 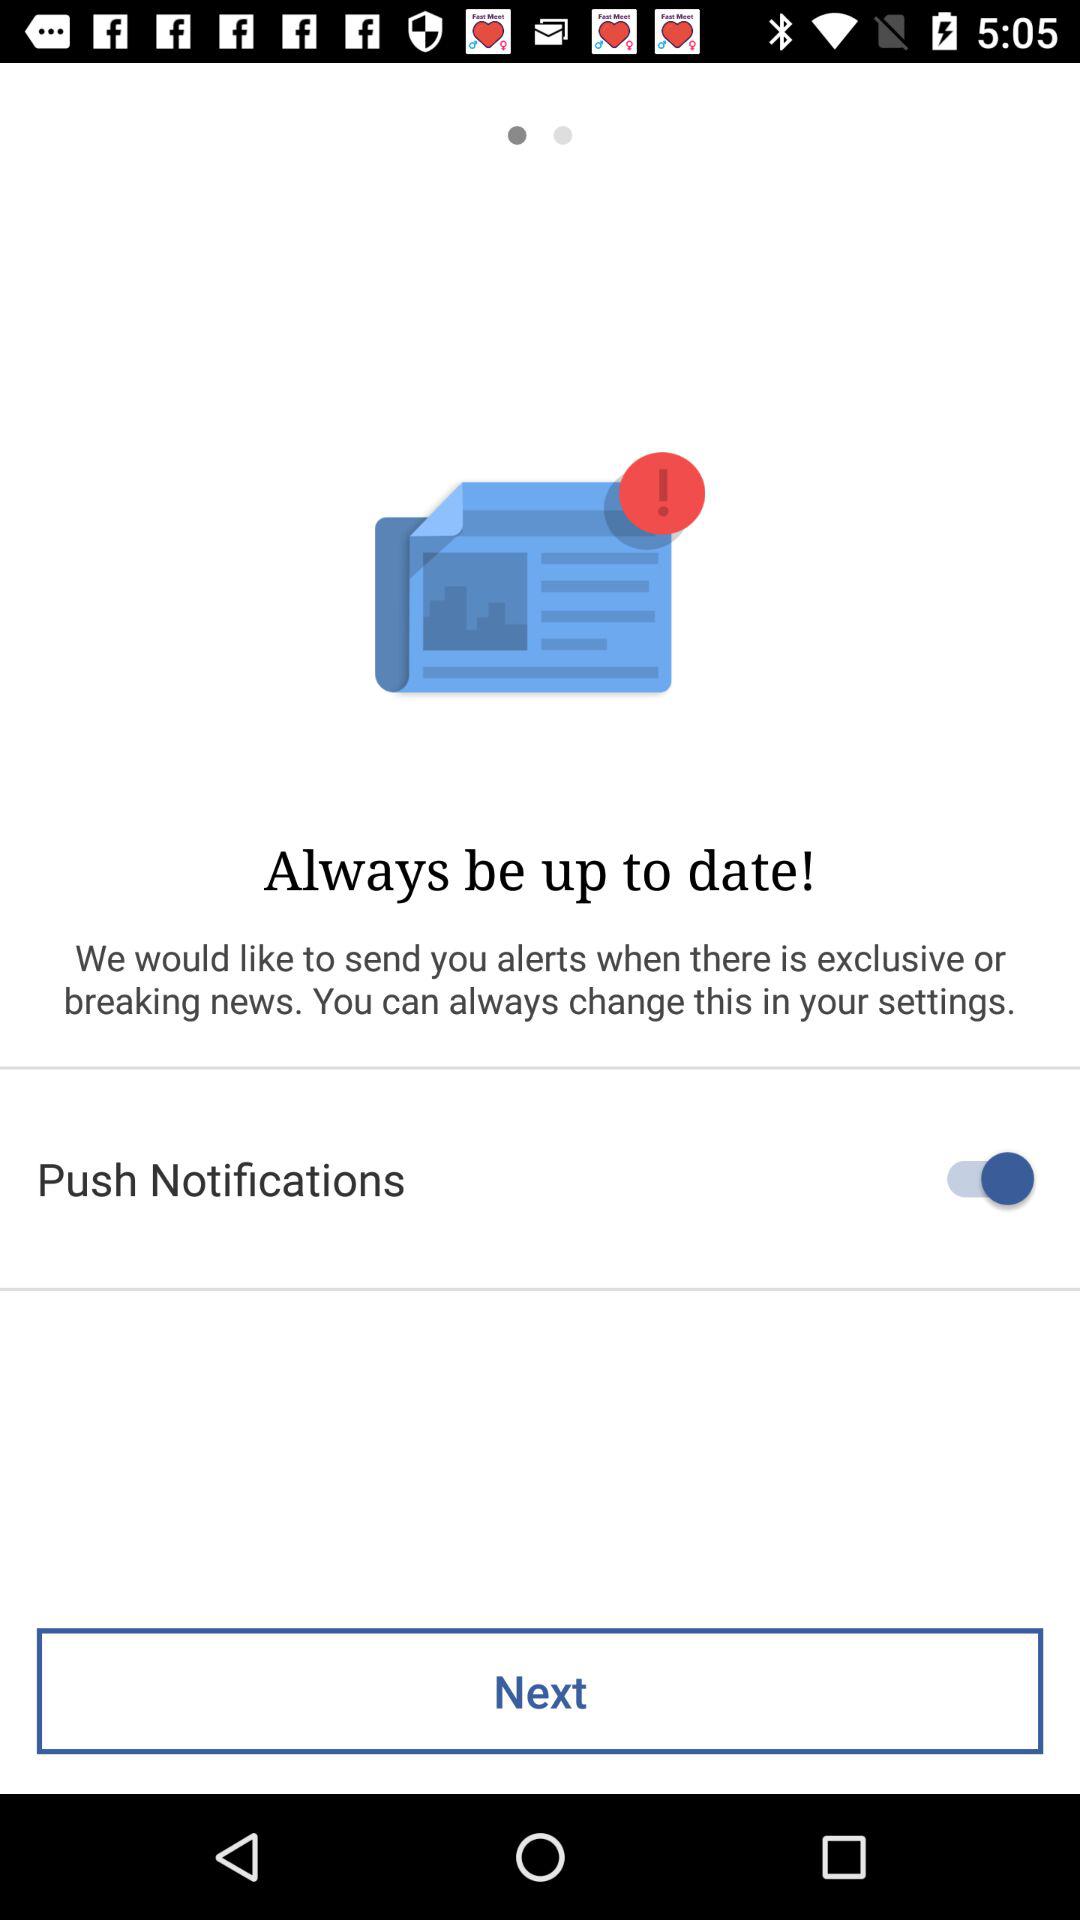 I want to click on launch the next icon, so click(x=540, y=1691).